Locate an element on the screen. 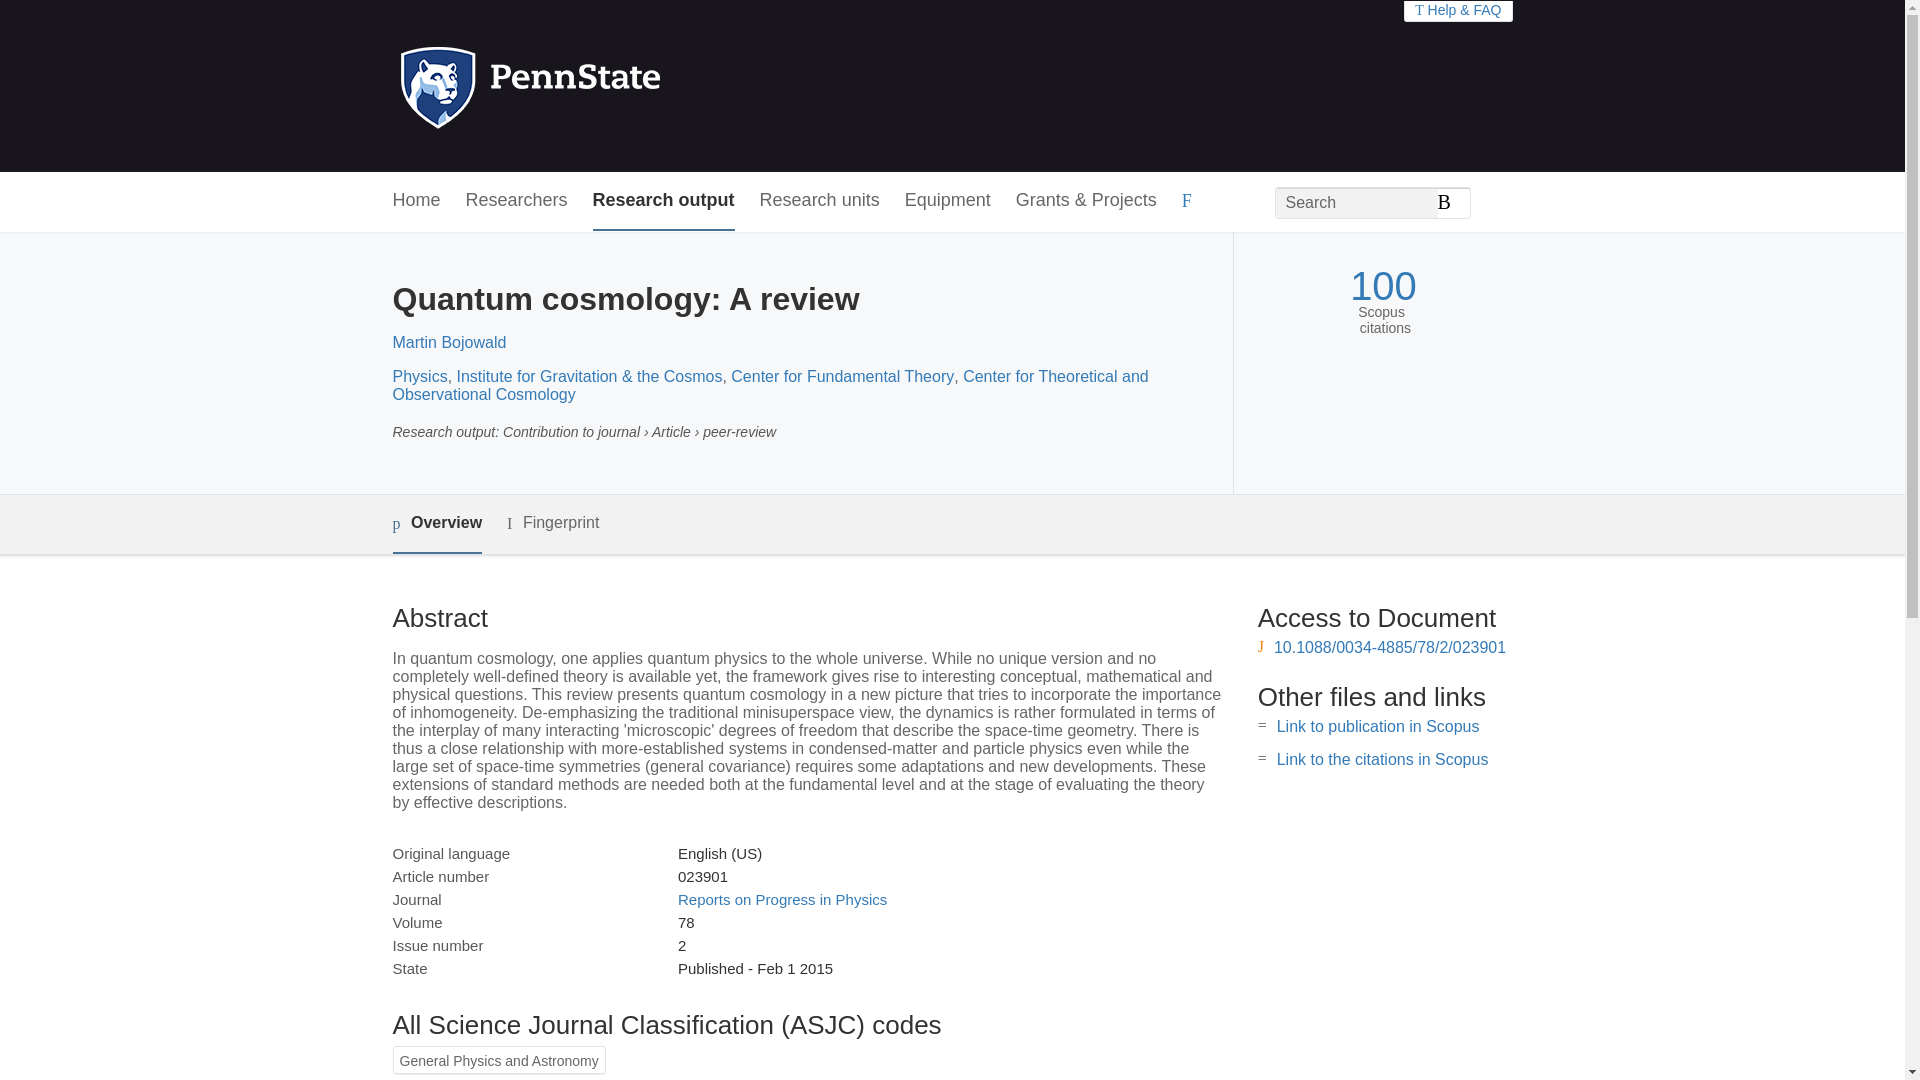  Equipment is located at coordinates (947, 201).